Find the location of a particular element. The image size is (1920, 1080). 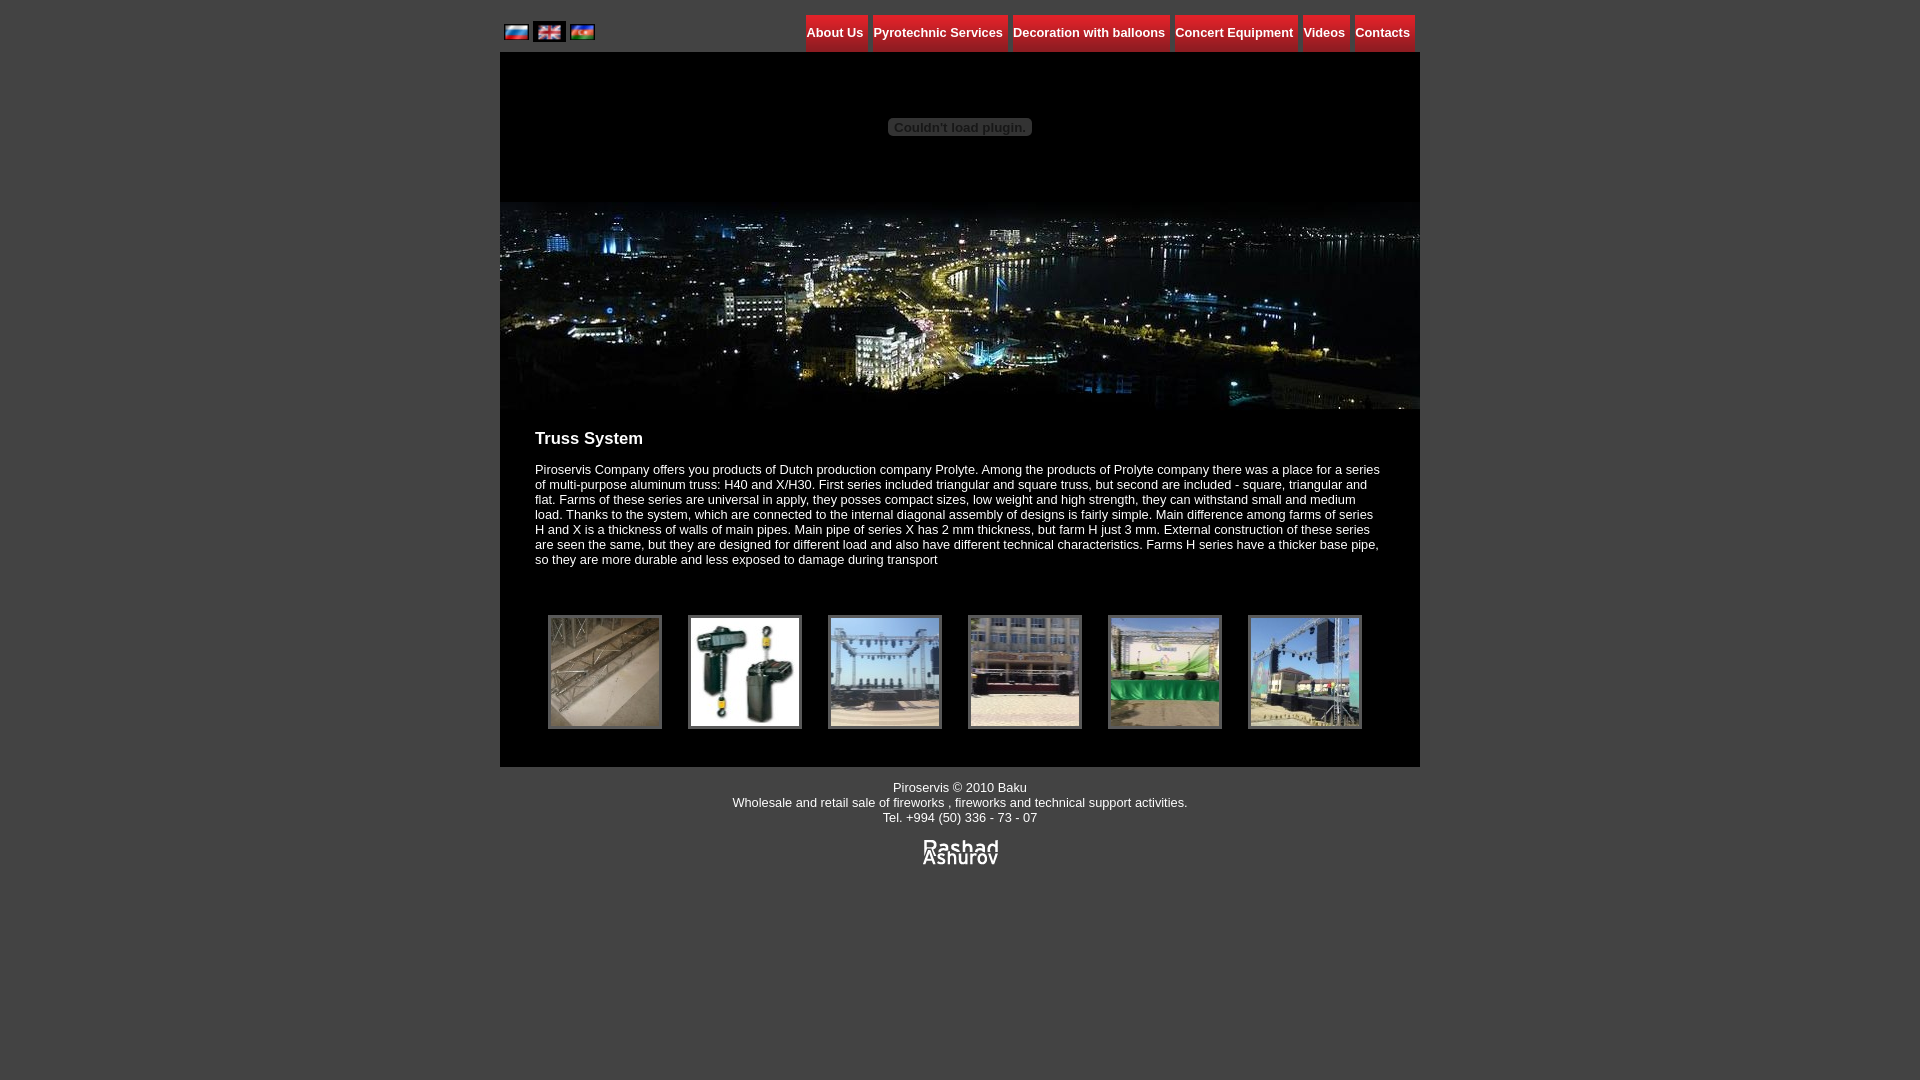

Concert Equipment is located at coordinates (1236, 34).